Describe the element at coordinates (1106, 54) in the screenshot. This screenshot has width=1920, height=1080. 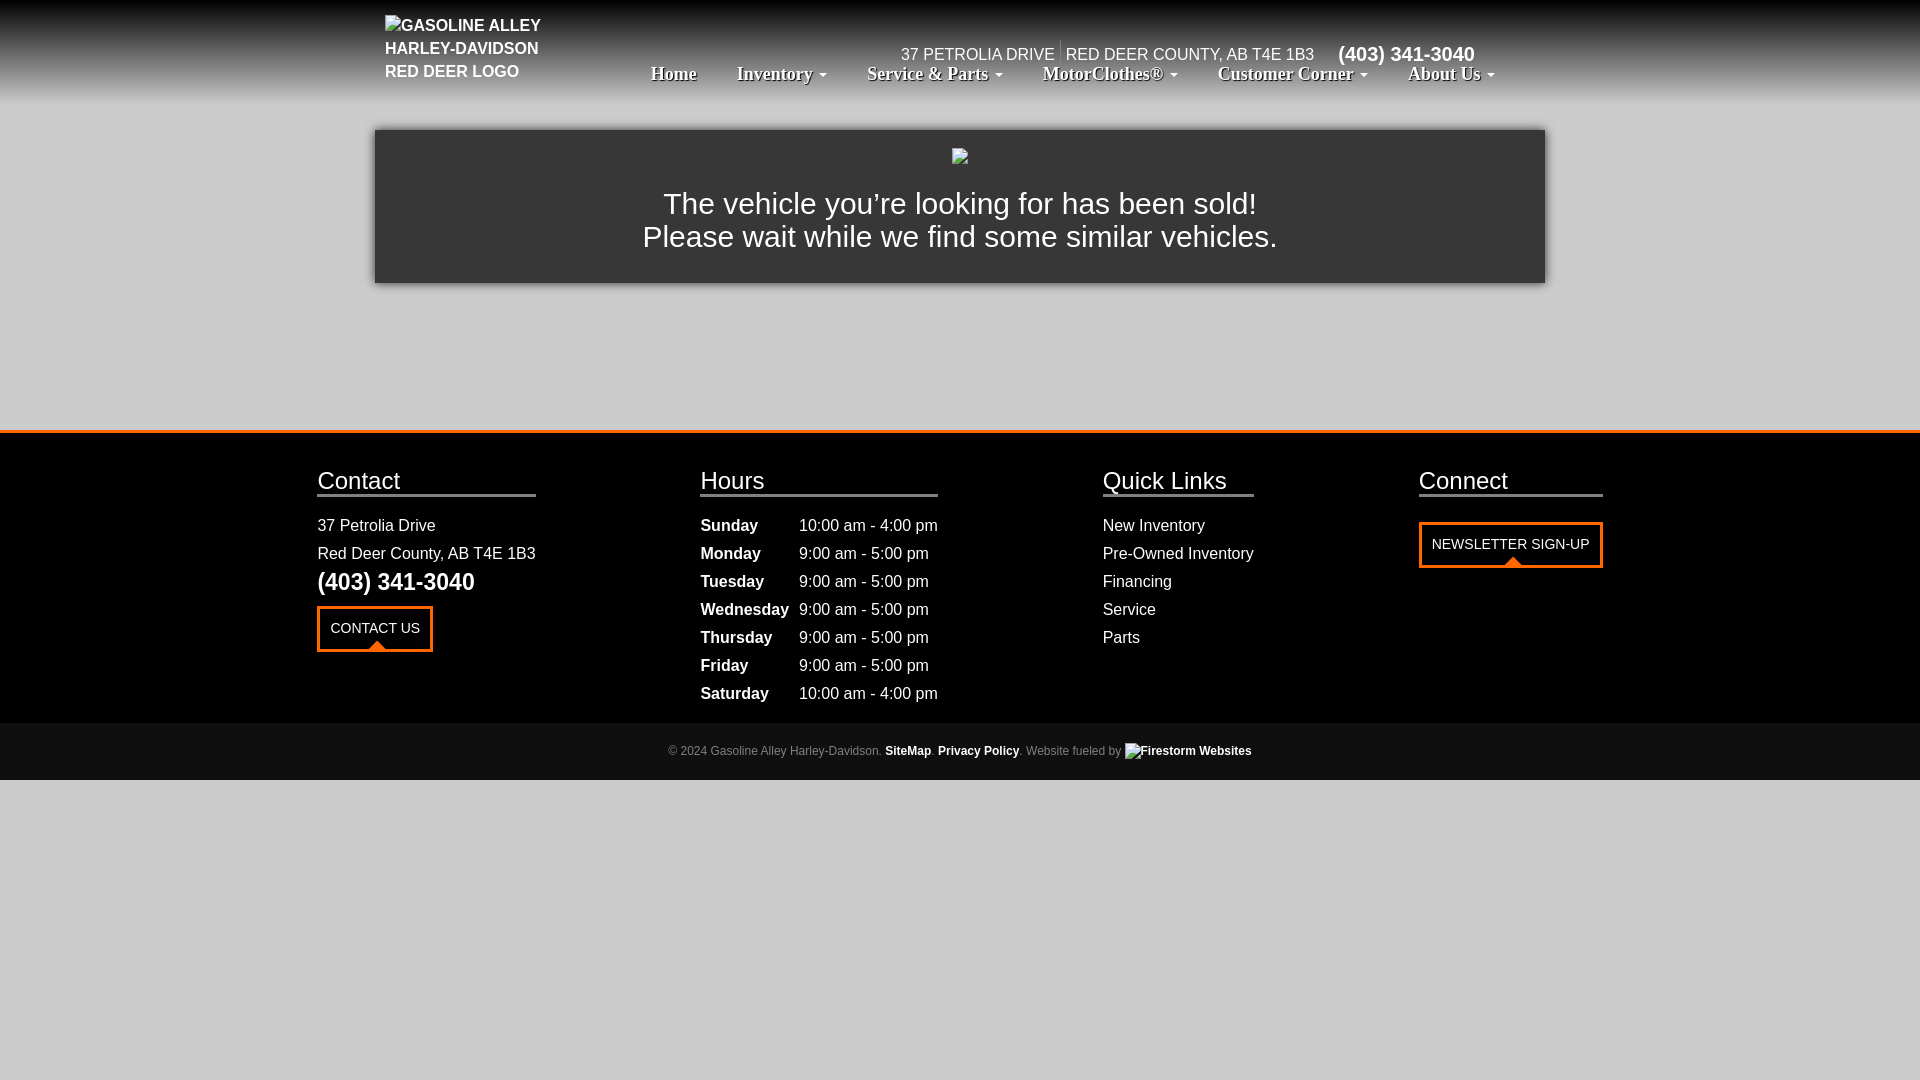
I see `37 PETROLIA DRIVERED DEER COUNTY, AB T4E 1B3` at that location.